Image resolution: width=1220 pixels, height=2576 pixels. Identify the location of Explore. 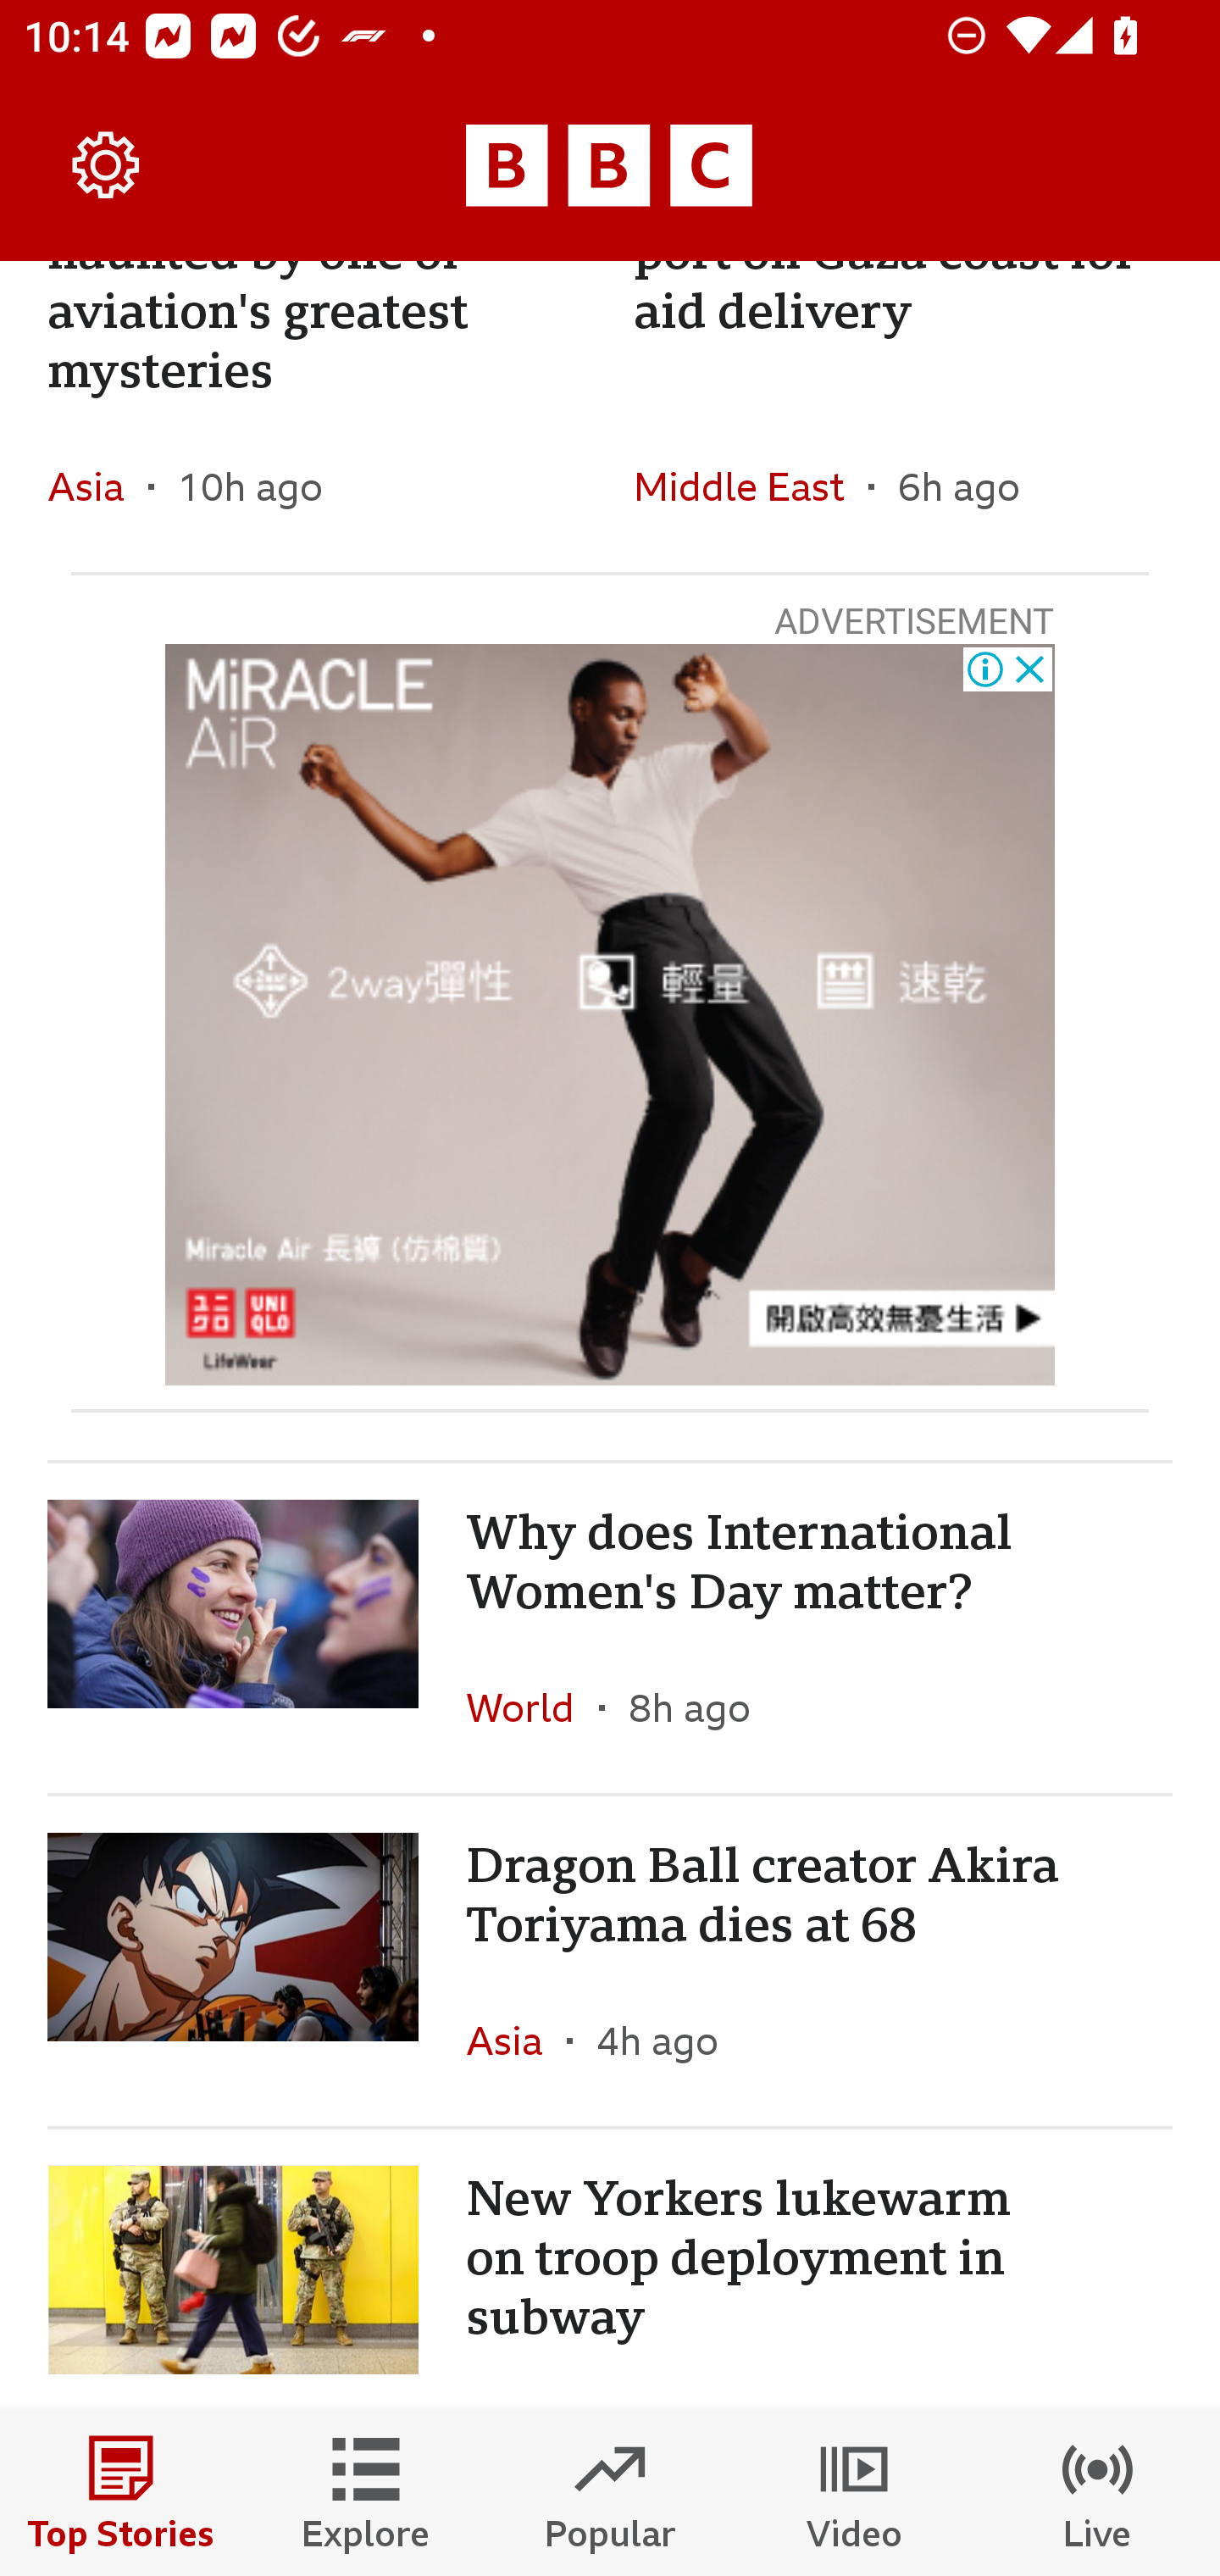
(366, 2493).